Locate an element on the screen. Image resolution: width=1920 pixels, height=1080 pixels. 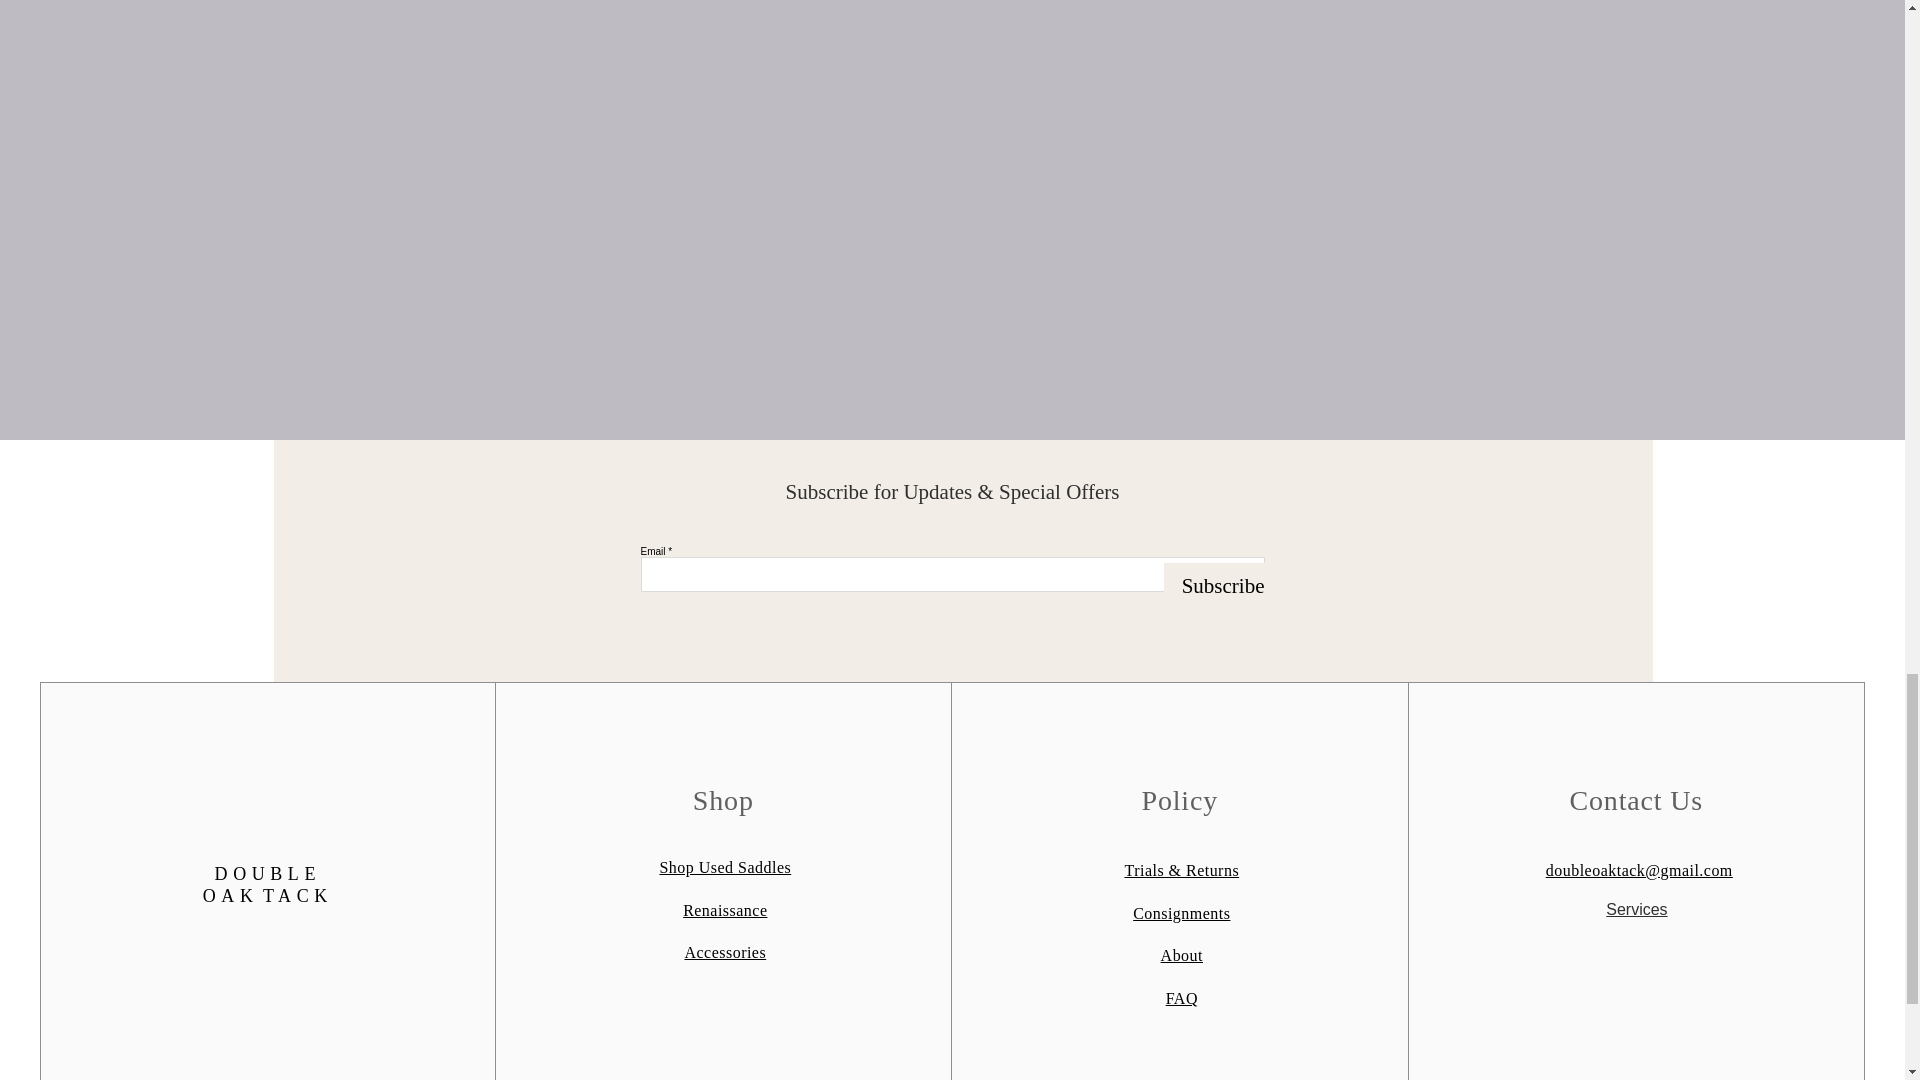
Renaissance is located at coordinates (724, 910).